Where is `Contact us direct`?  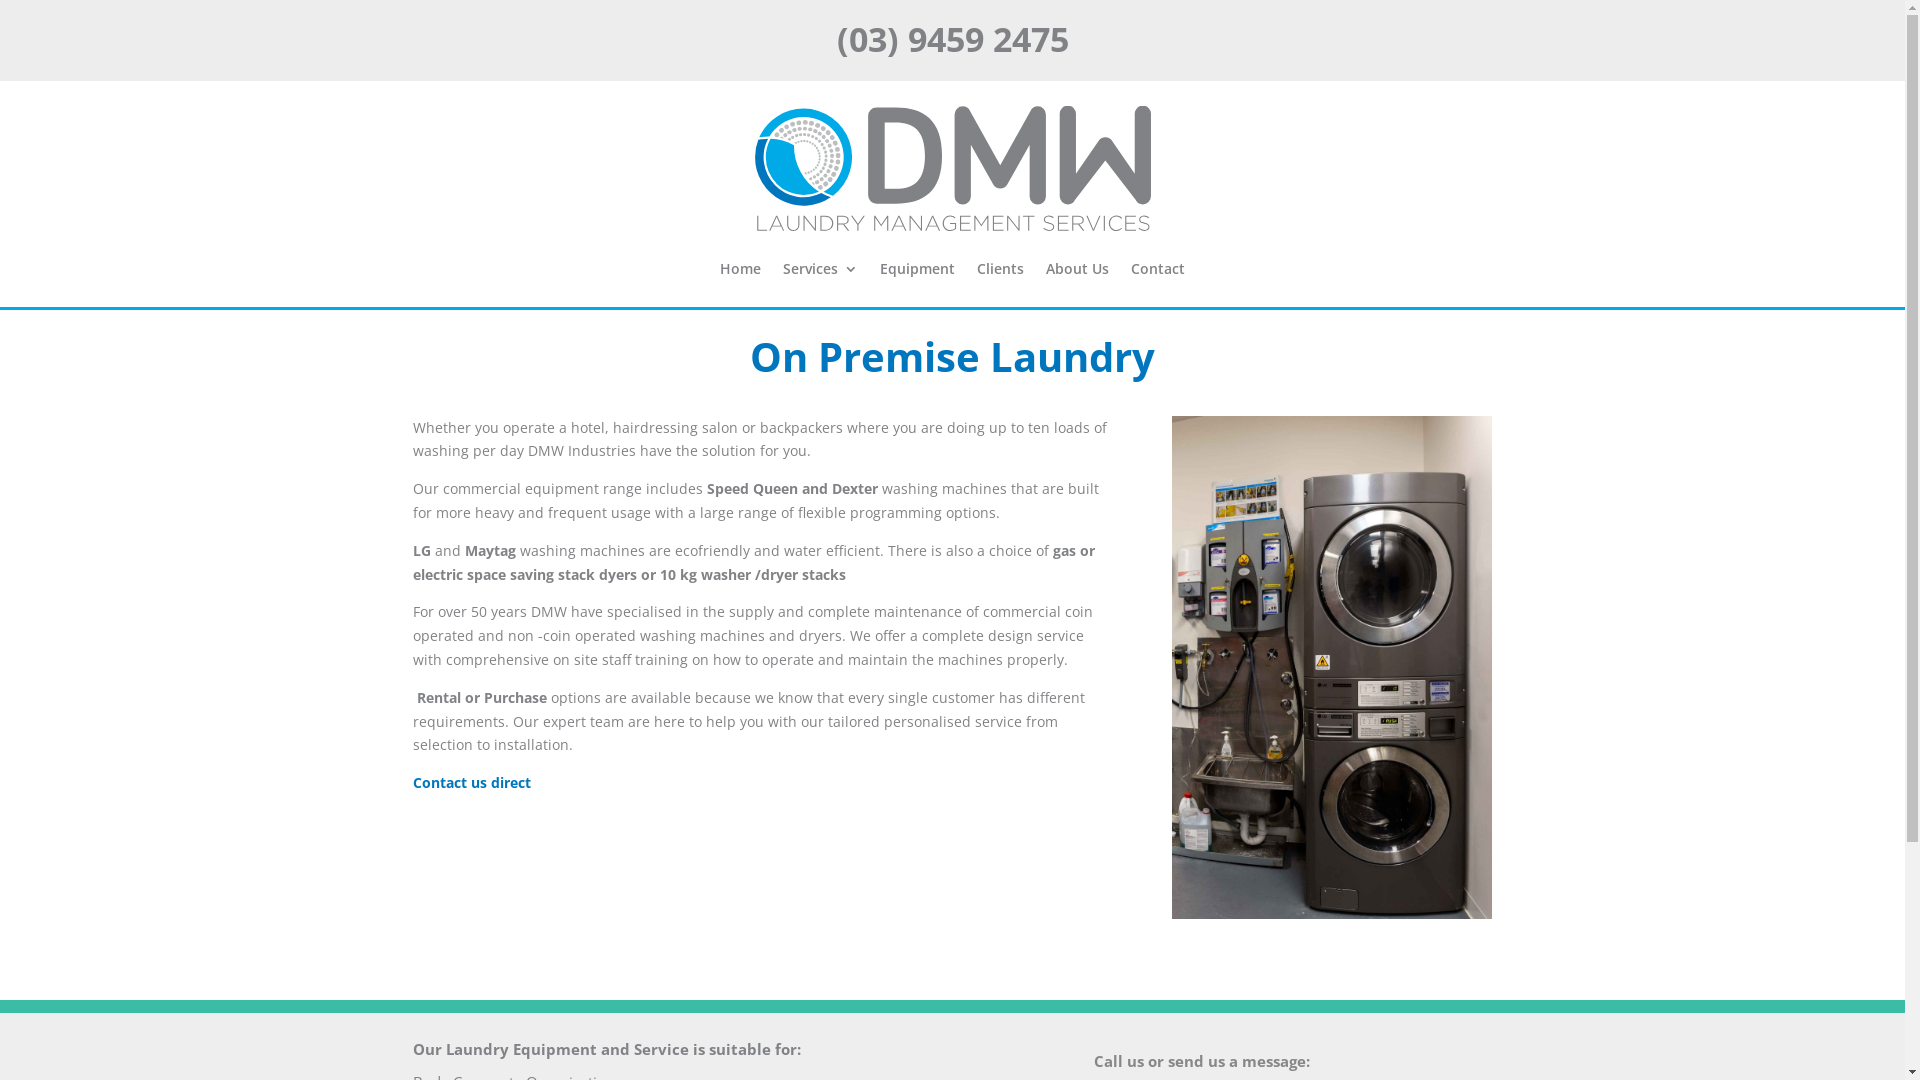 Contact us direct is located at coordinates (471, 782).